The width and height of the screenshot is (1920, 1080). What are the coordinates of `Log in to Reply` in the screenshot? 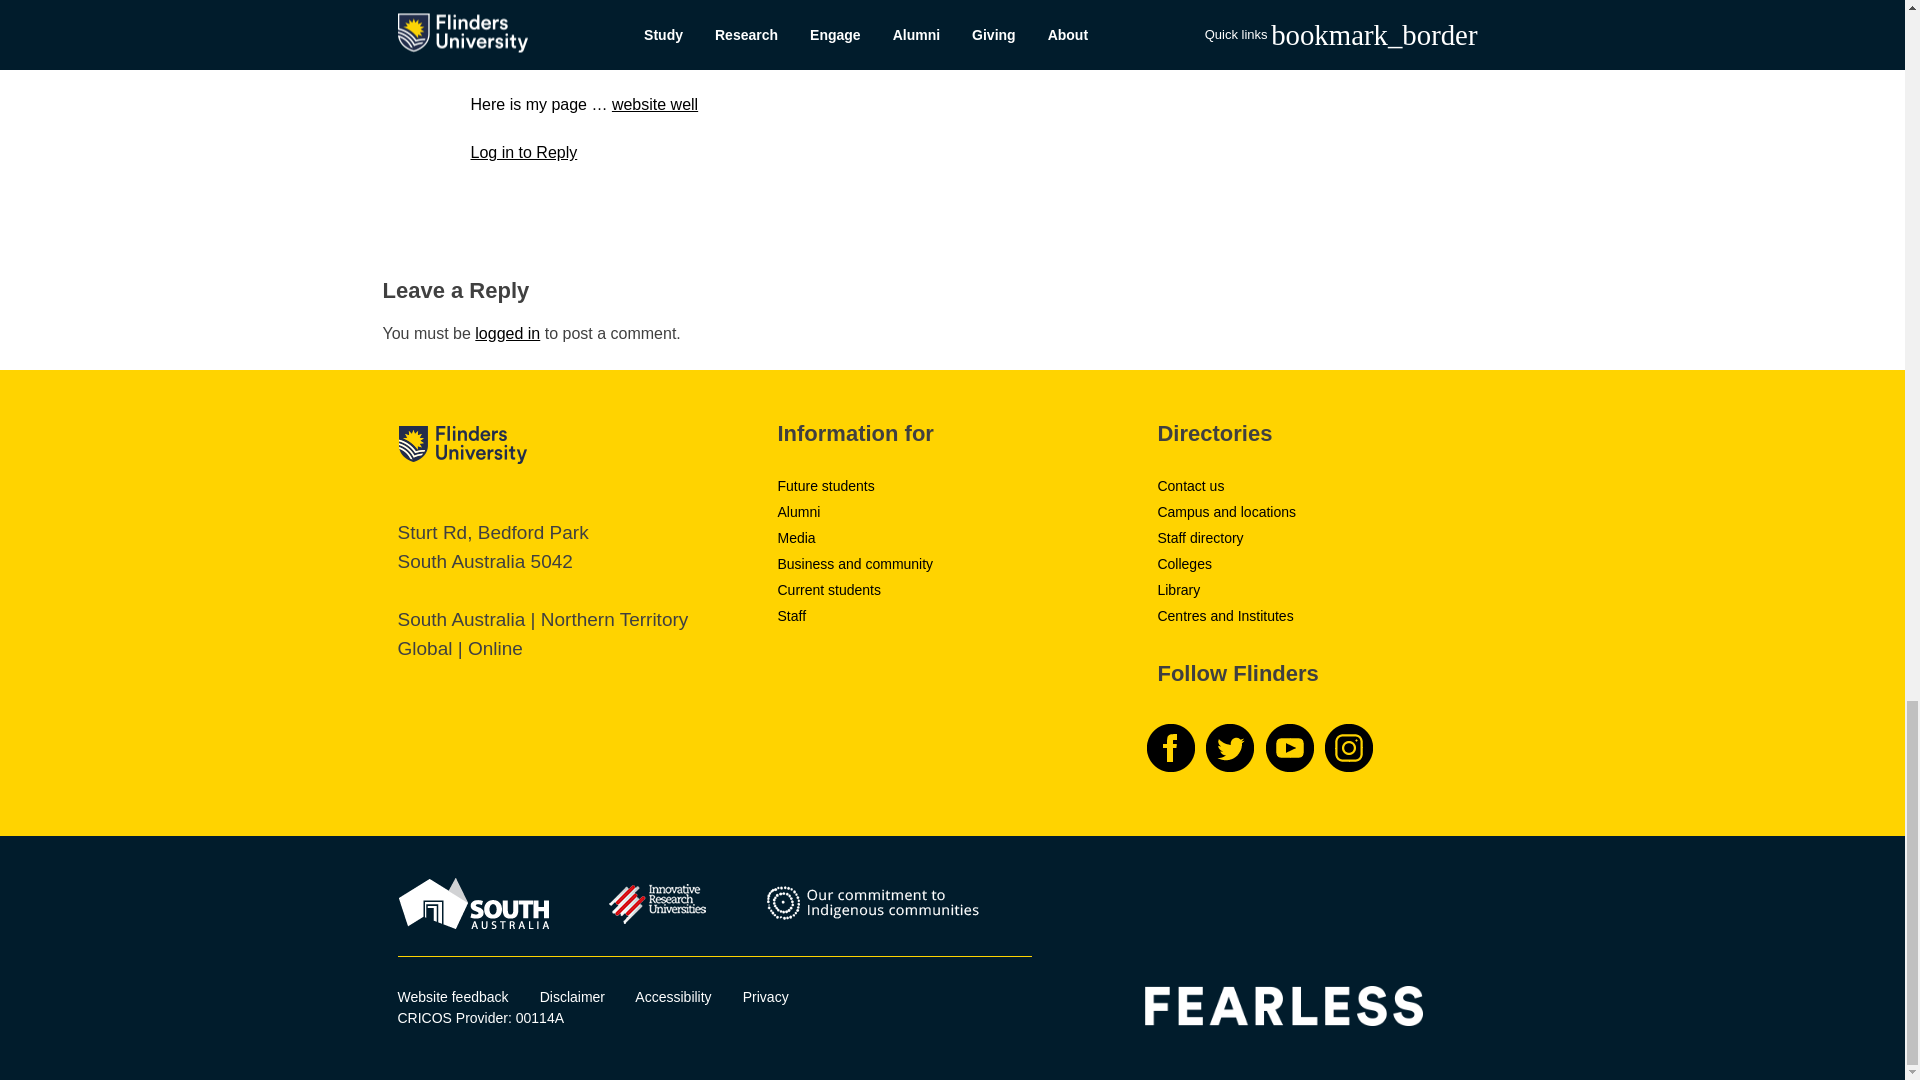 It's located at (524, 152).